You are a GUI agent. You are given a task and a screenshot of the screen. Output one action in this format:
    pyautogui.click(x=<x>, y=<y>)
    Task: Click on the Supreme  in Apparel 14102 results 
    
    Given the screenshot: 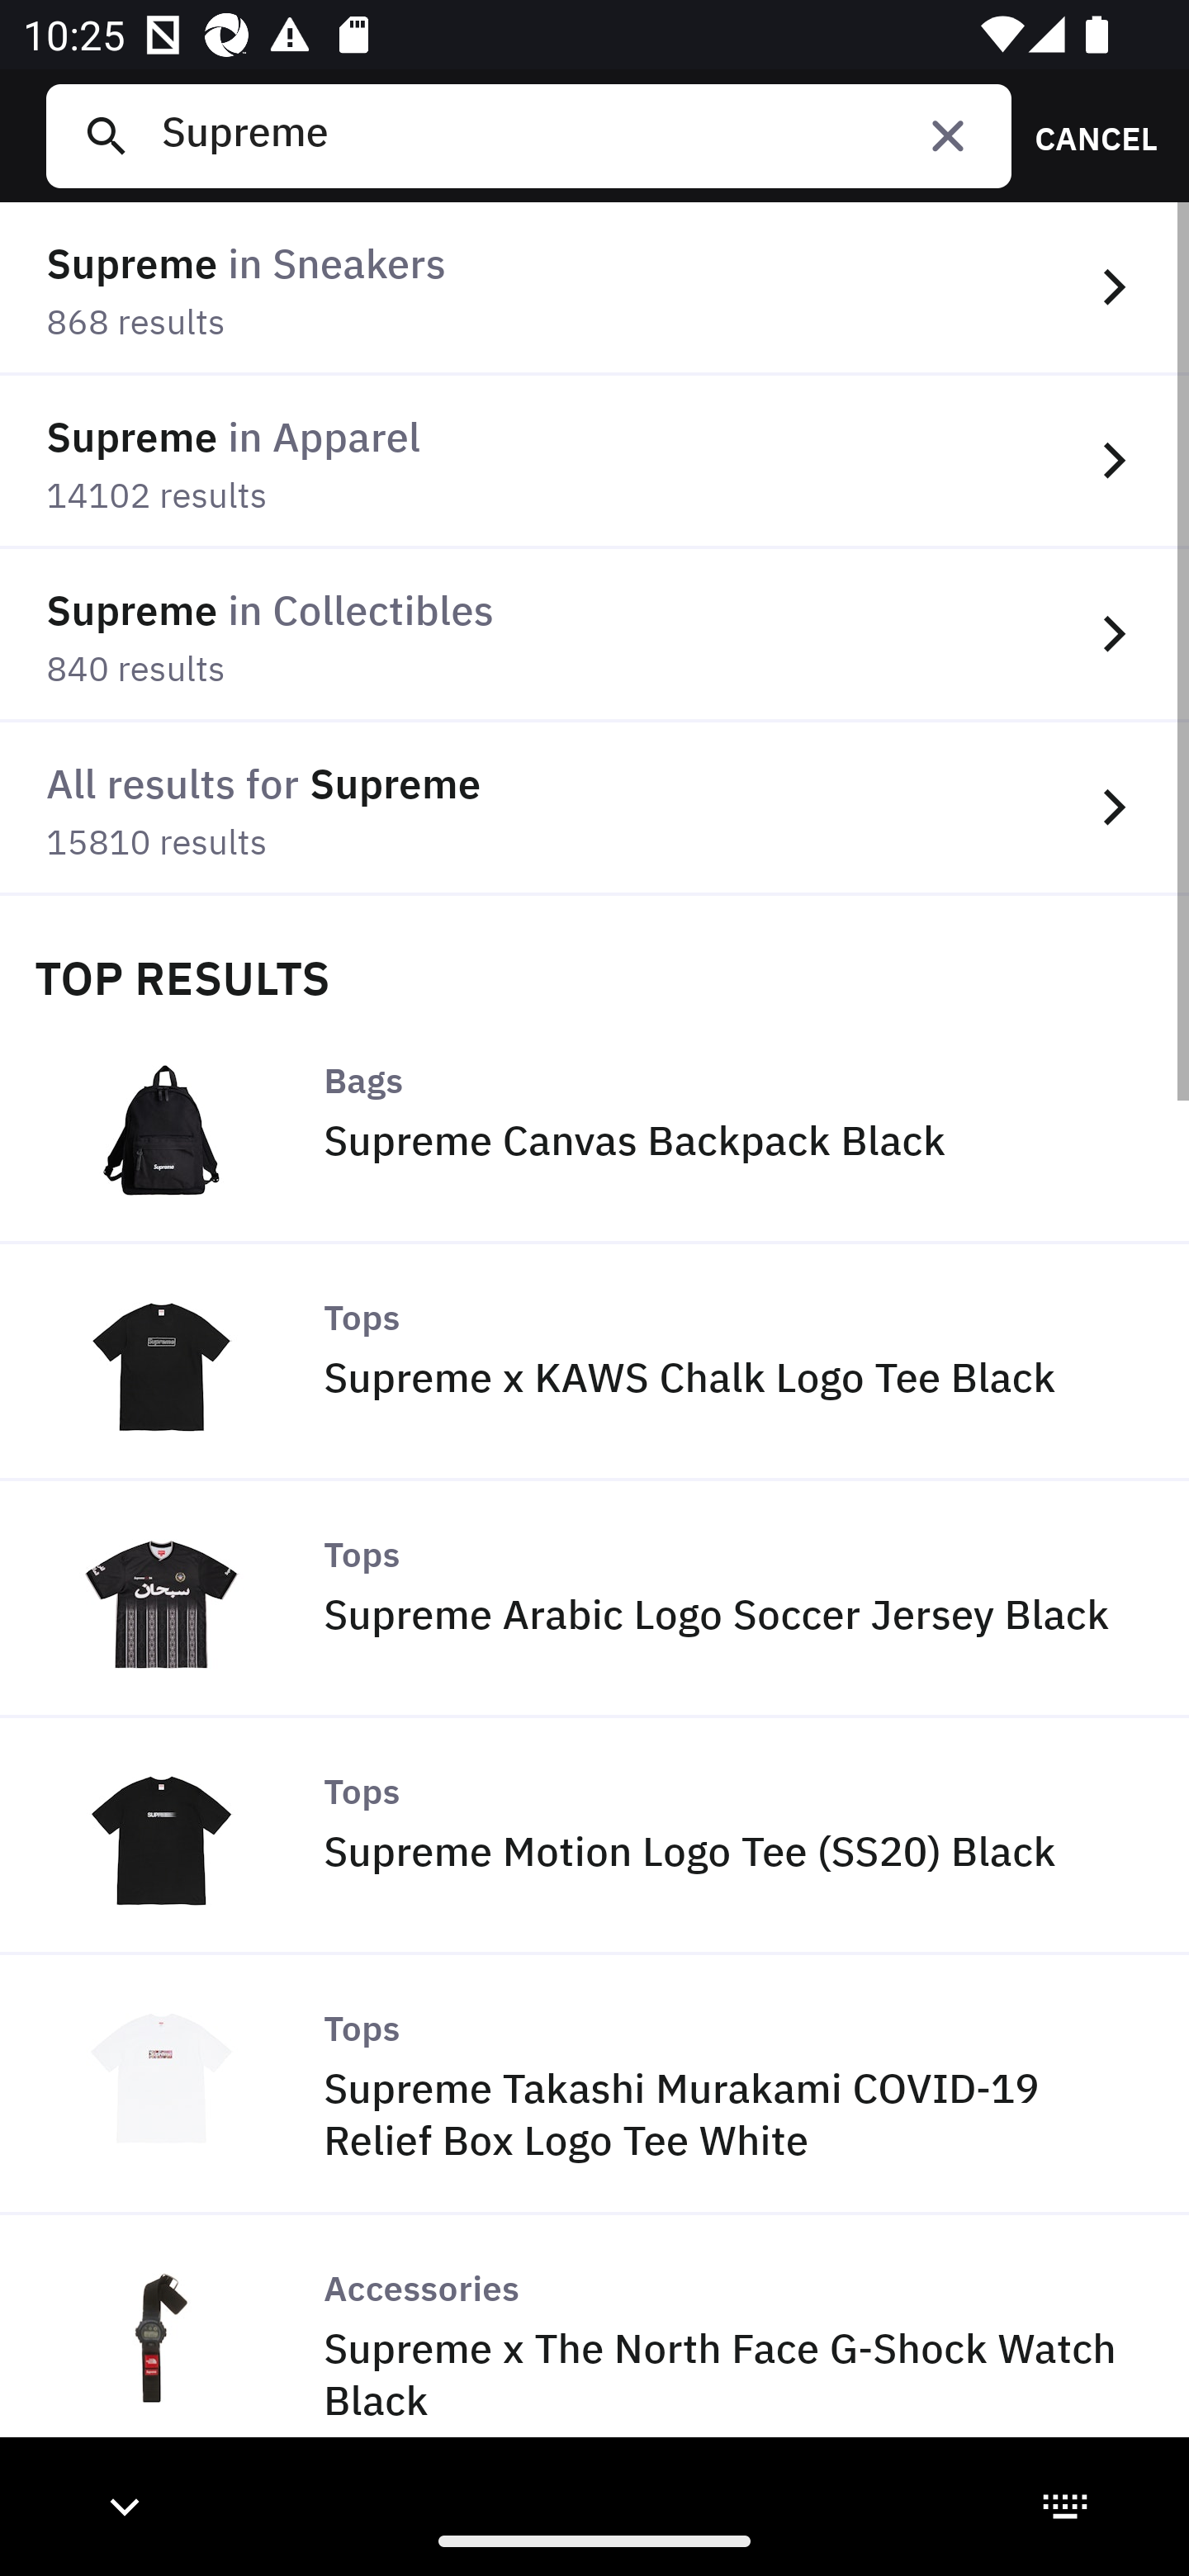 What is the action you would take?
    pyautogui.click(x=594, y=462)
    